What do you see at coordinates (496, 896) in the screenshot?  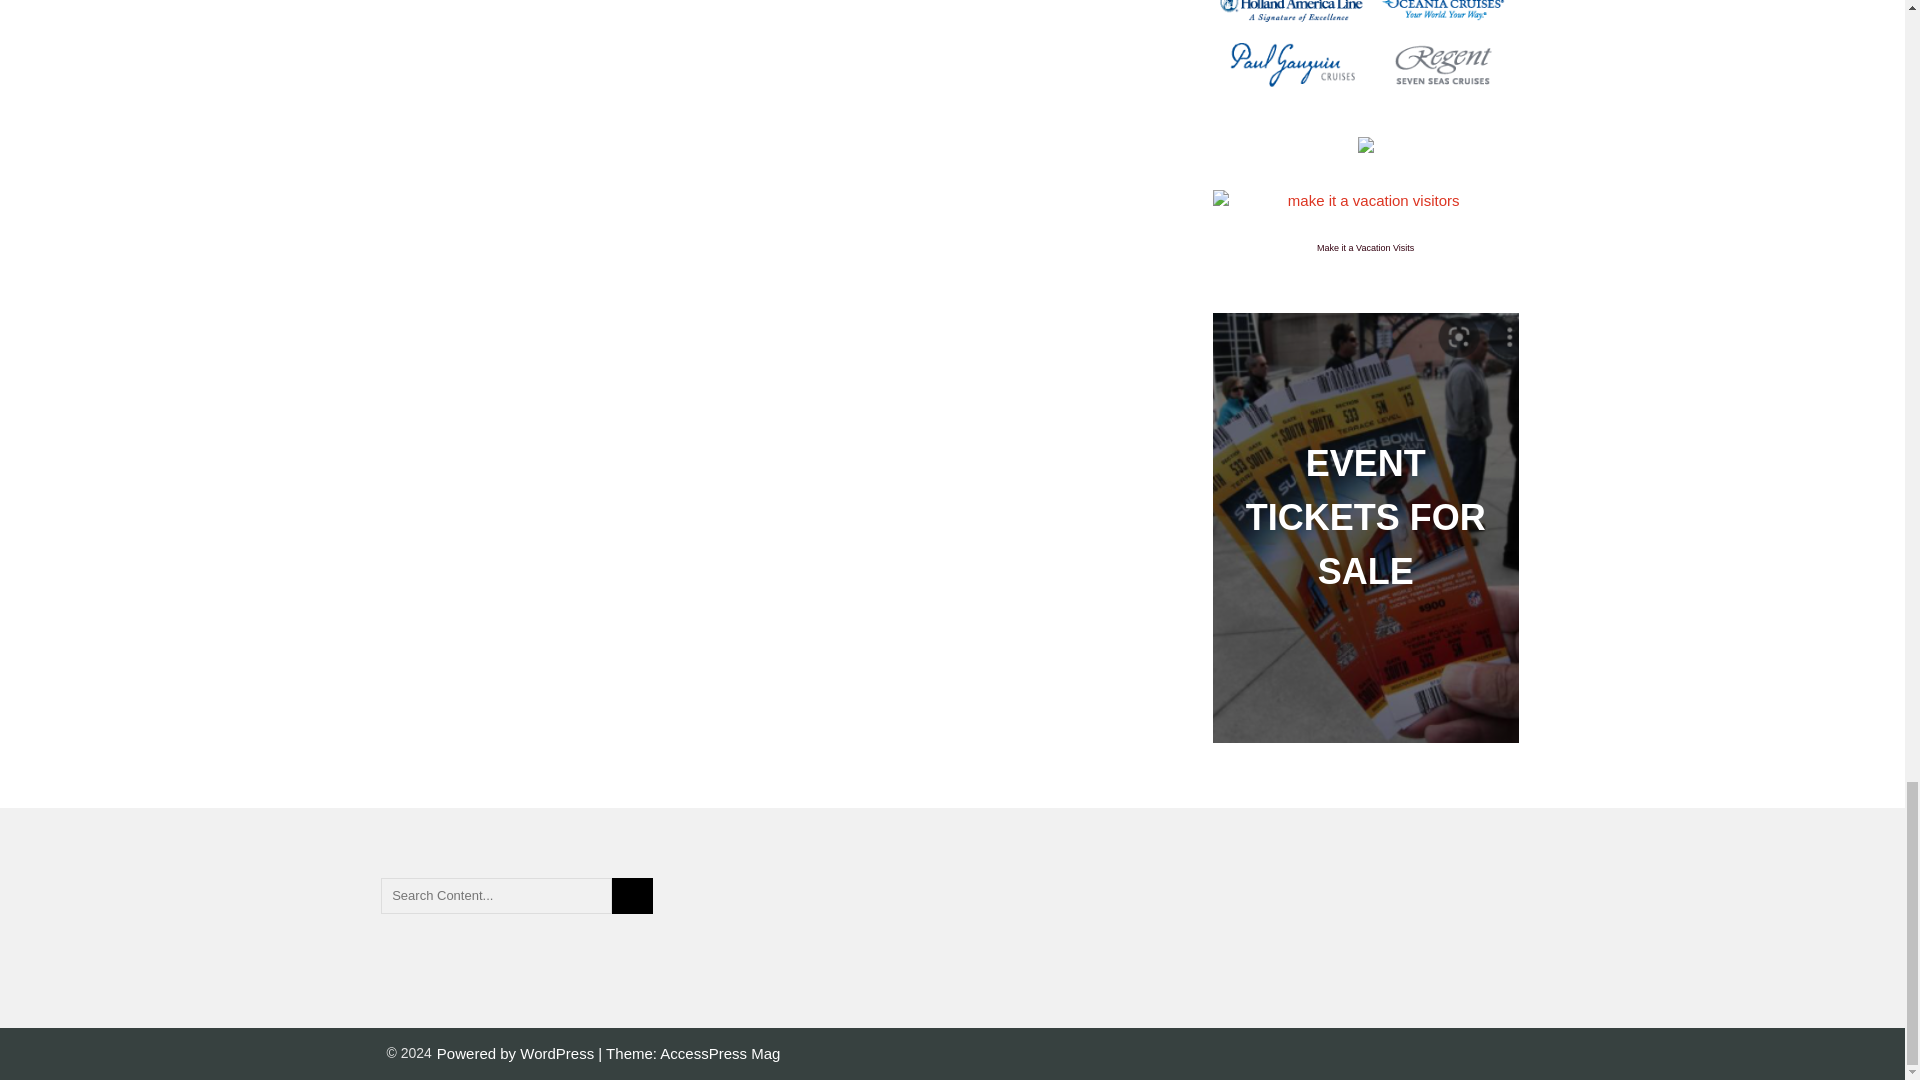 I see `Search for:` at bounding box center [496, 896].